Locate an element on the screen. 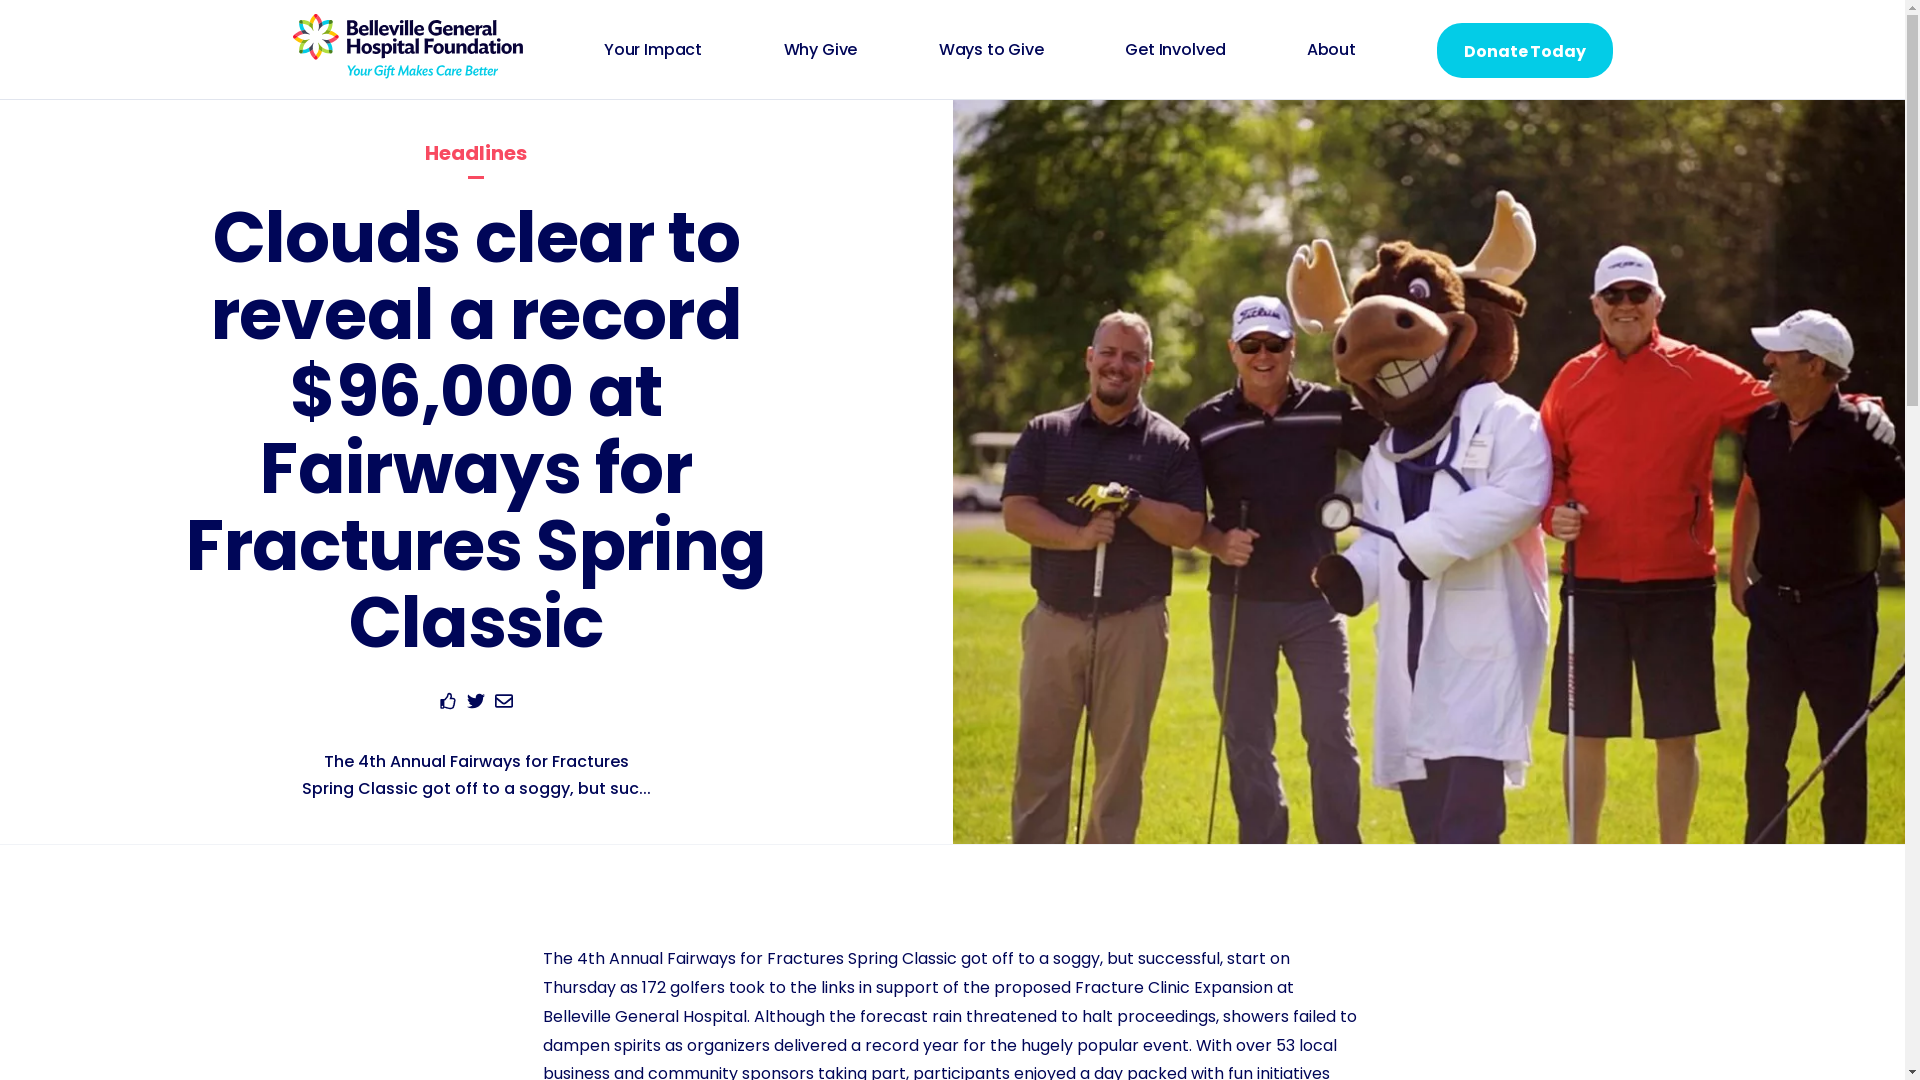  Facebook is located at coordinates (448, 704).